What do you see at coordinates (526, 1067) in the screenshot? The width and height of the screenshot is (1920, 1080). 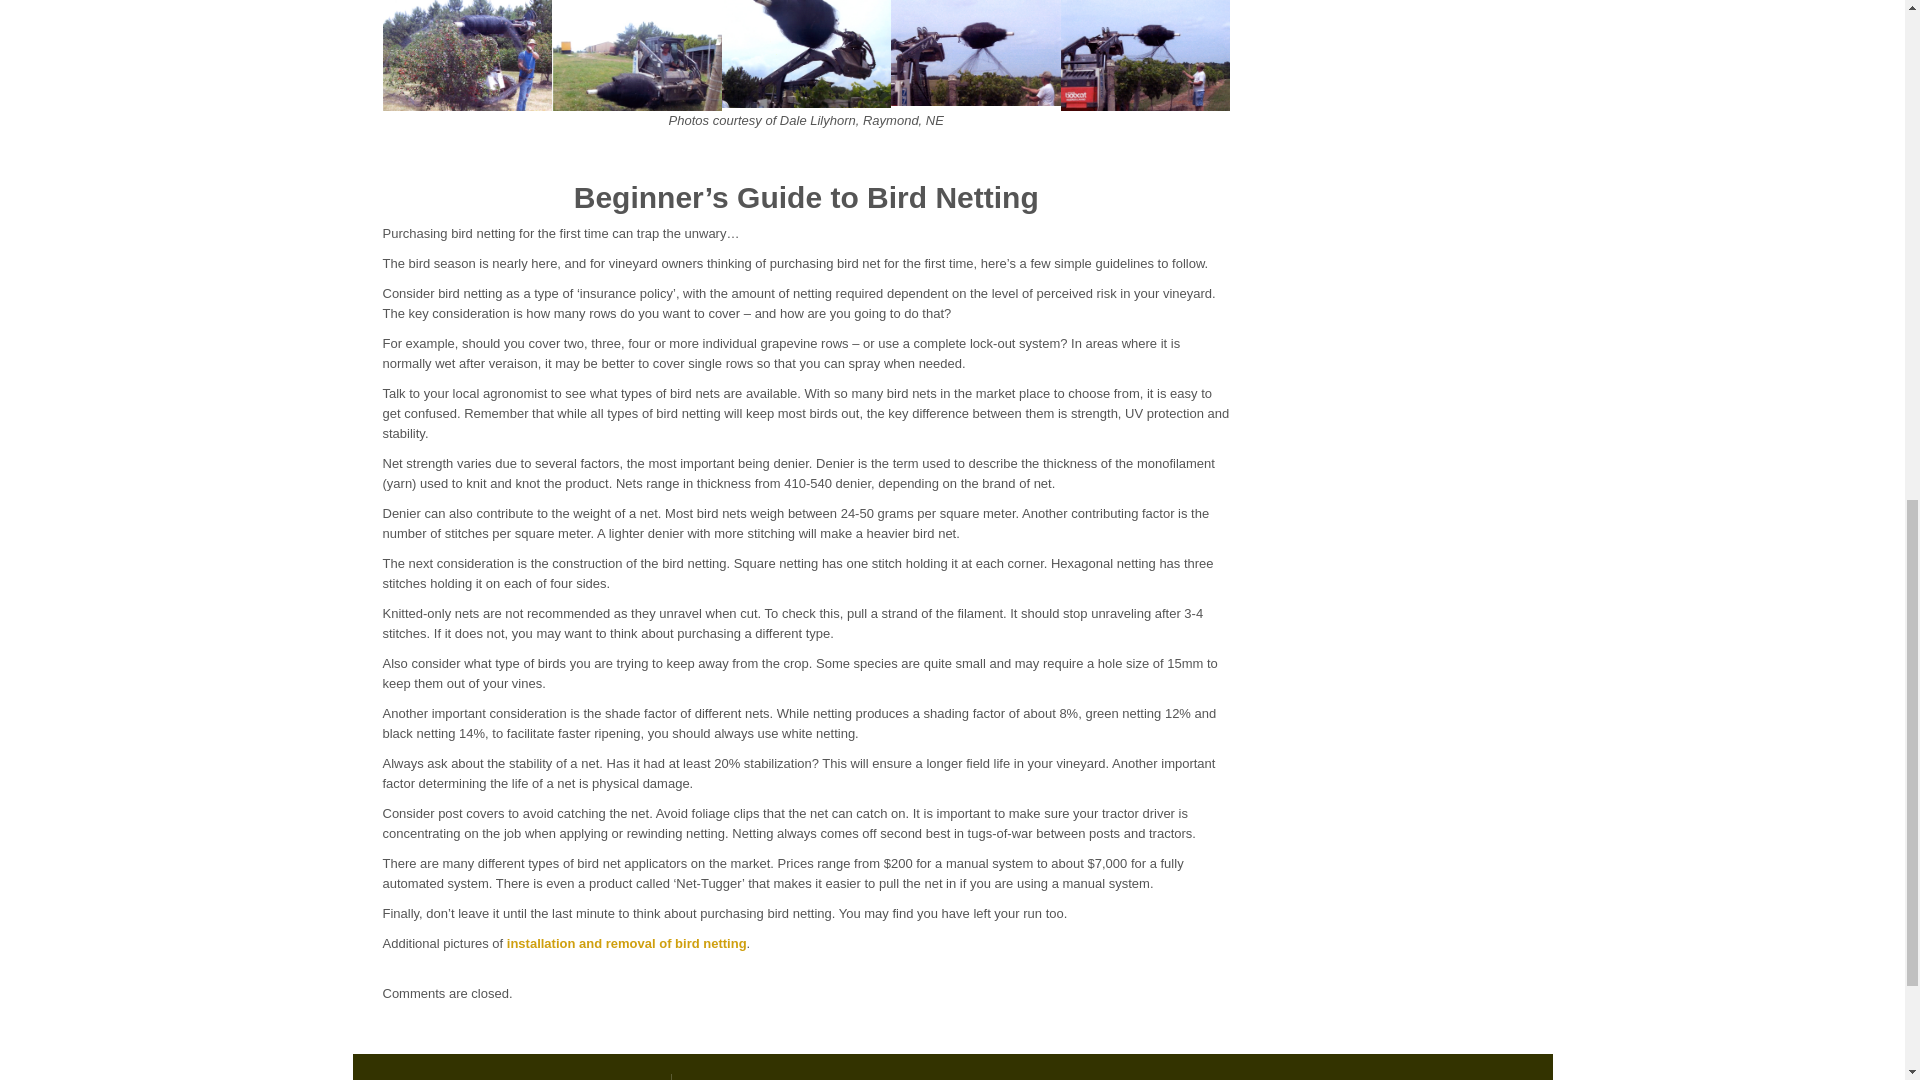 I see `MDTgrow.com` at bounding box center [526, 1067].